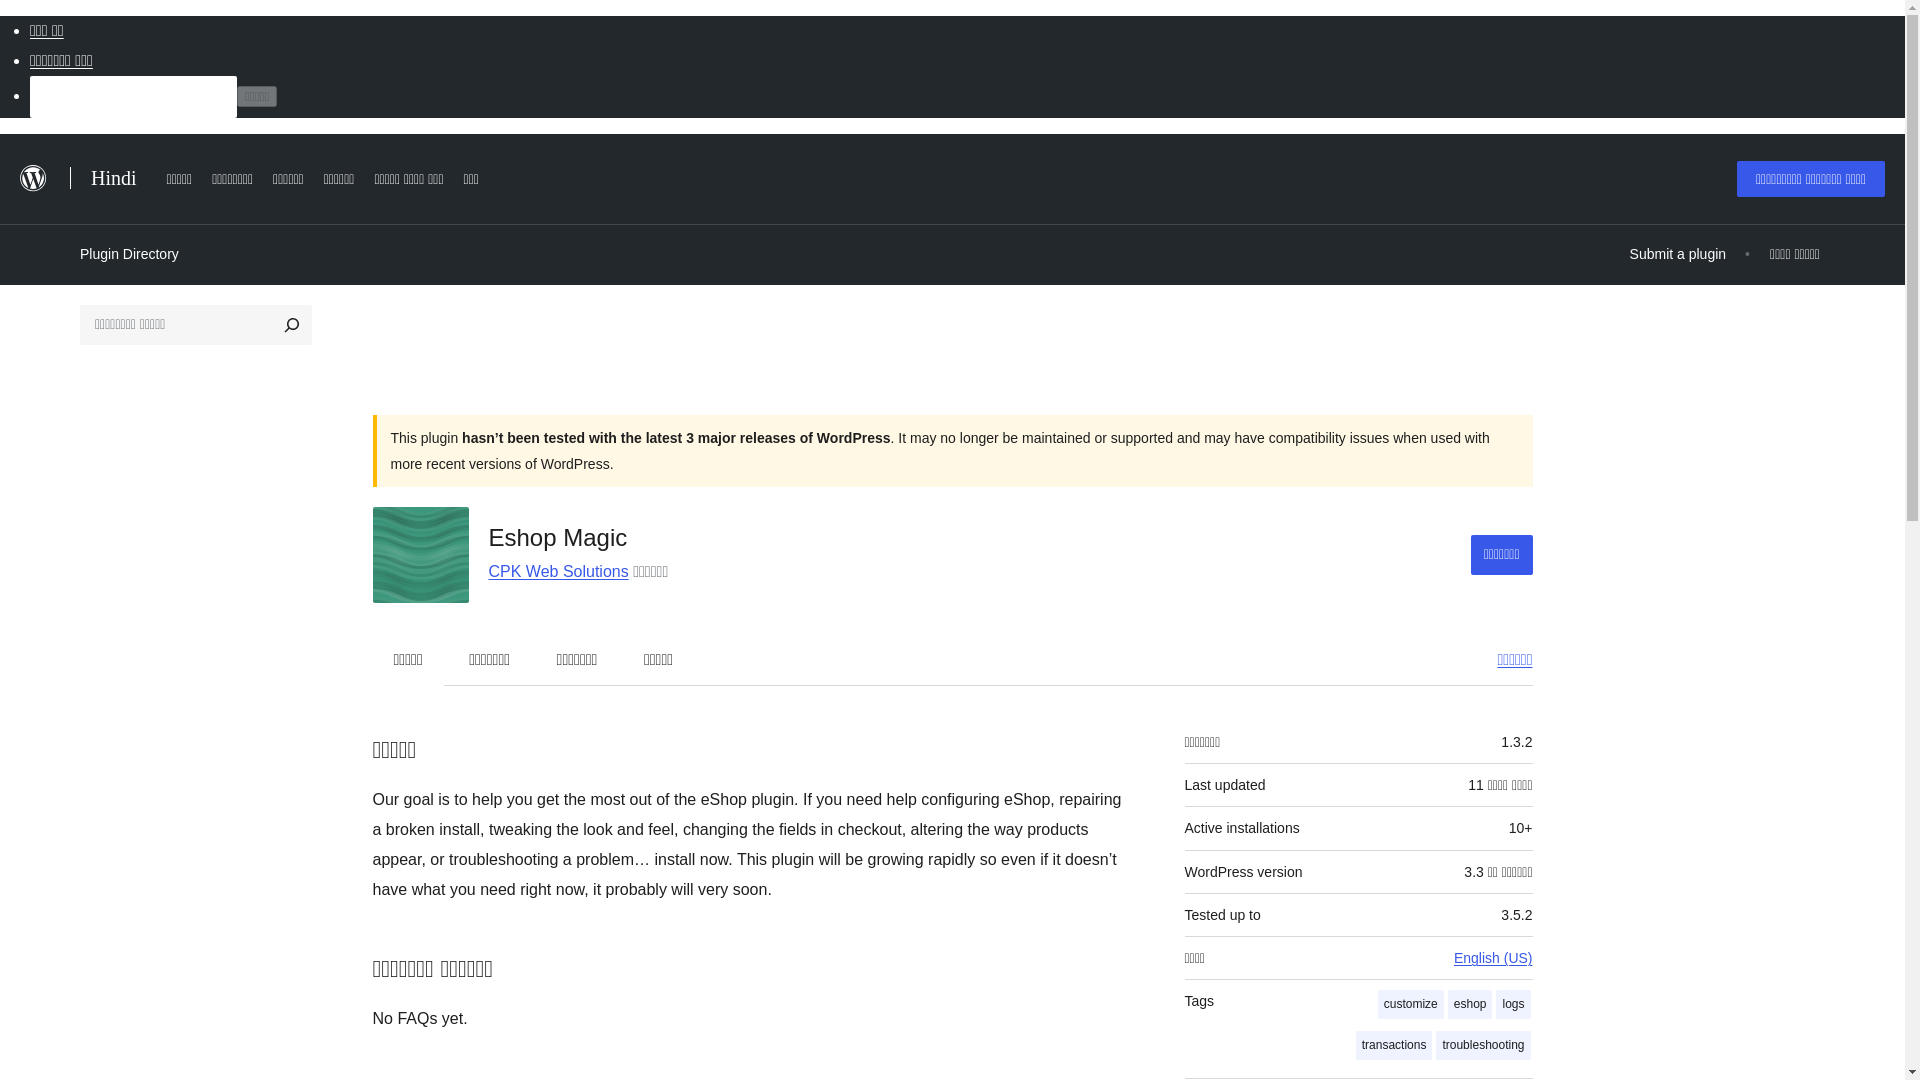 The height and width of the screenshot is (1080, 1920). Describe the element at coordinates (1678, 254) in the screenshot. I see `Submit a plugin` at that location.